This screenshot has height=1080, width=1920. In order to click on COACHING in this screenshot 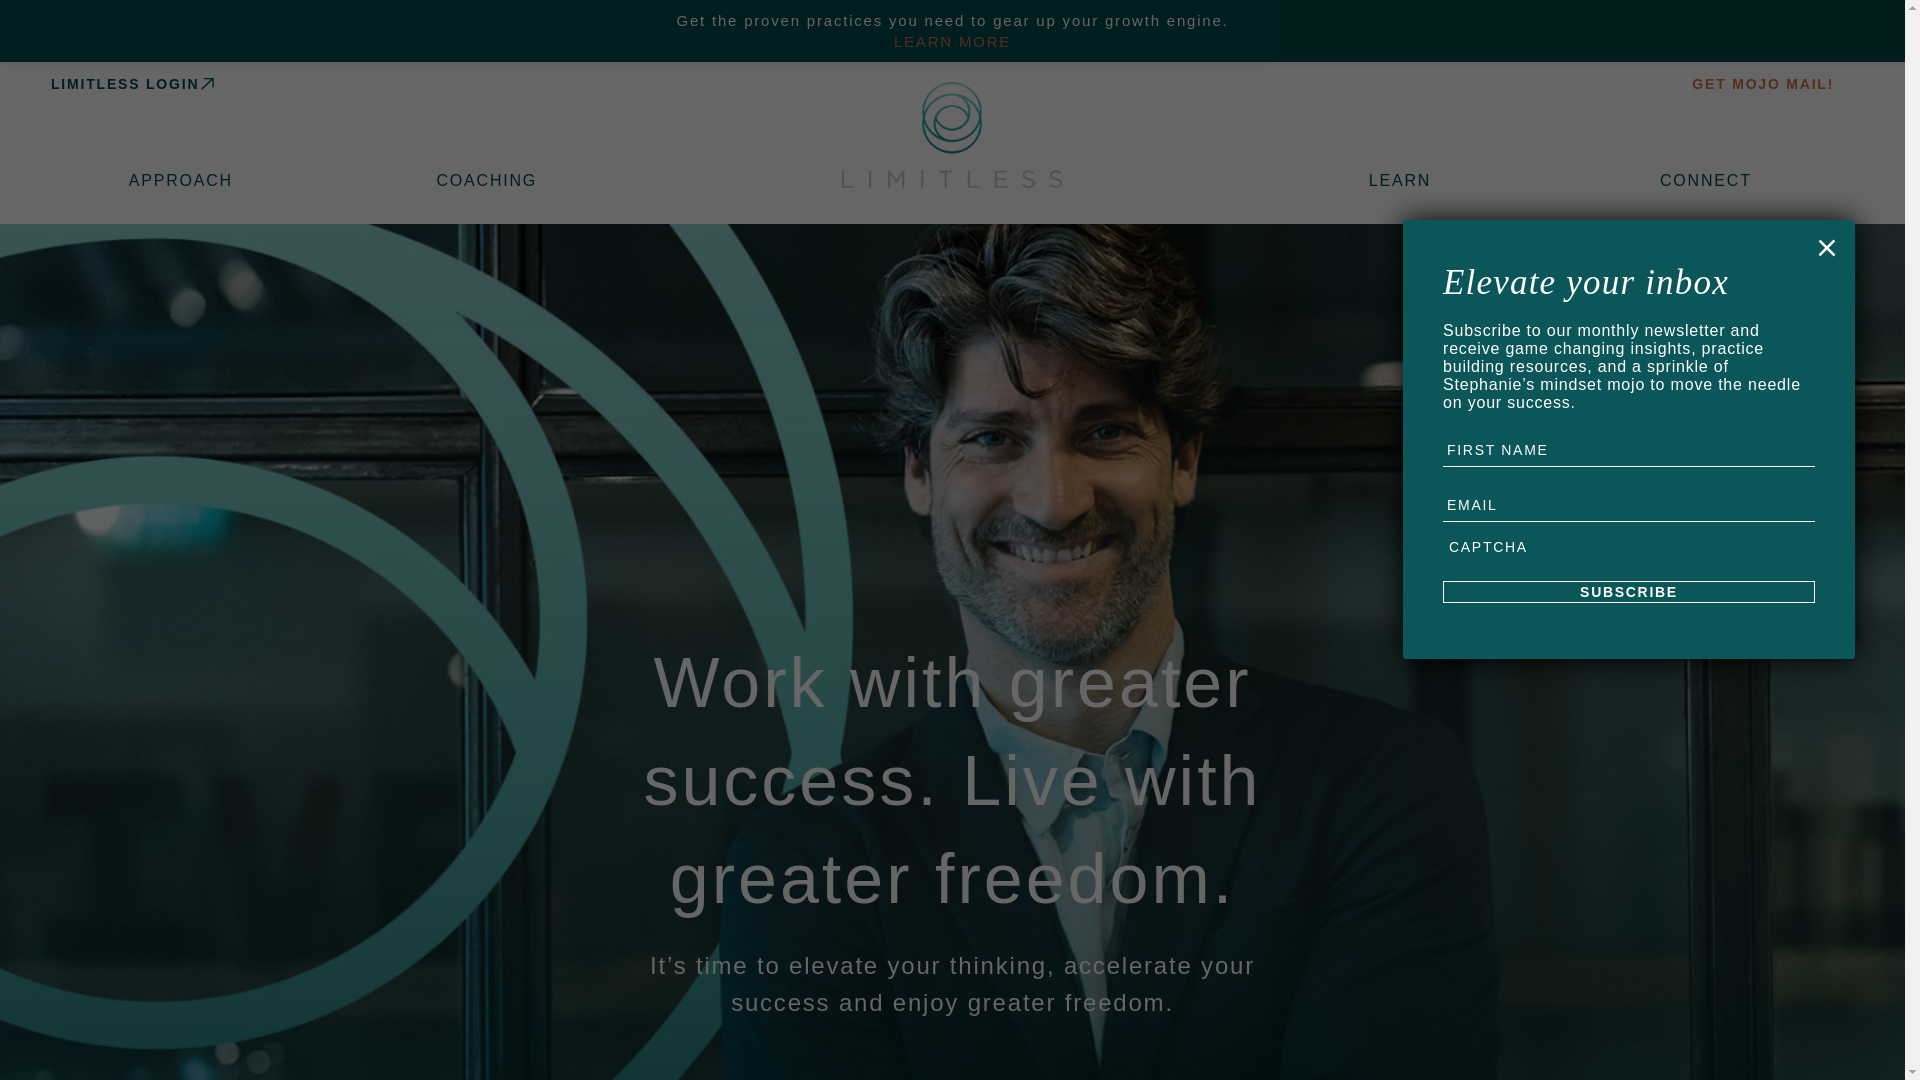, I will do `click(491, 180)`.